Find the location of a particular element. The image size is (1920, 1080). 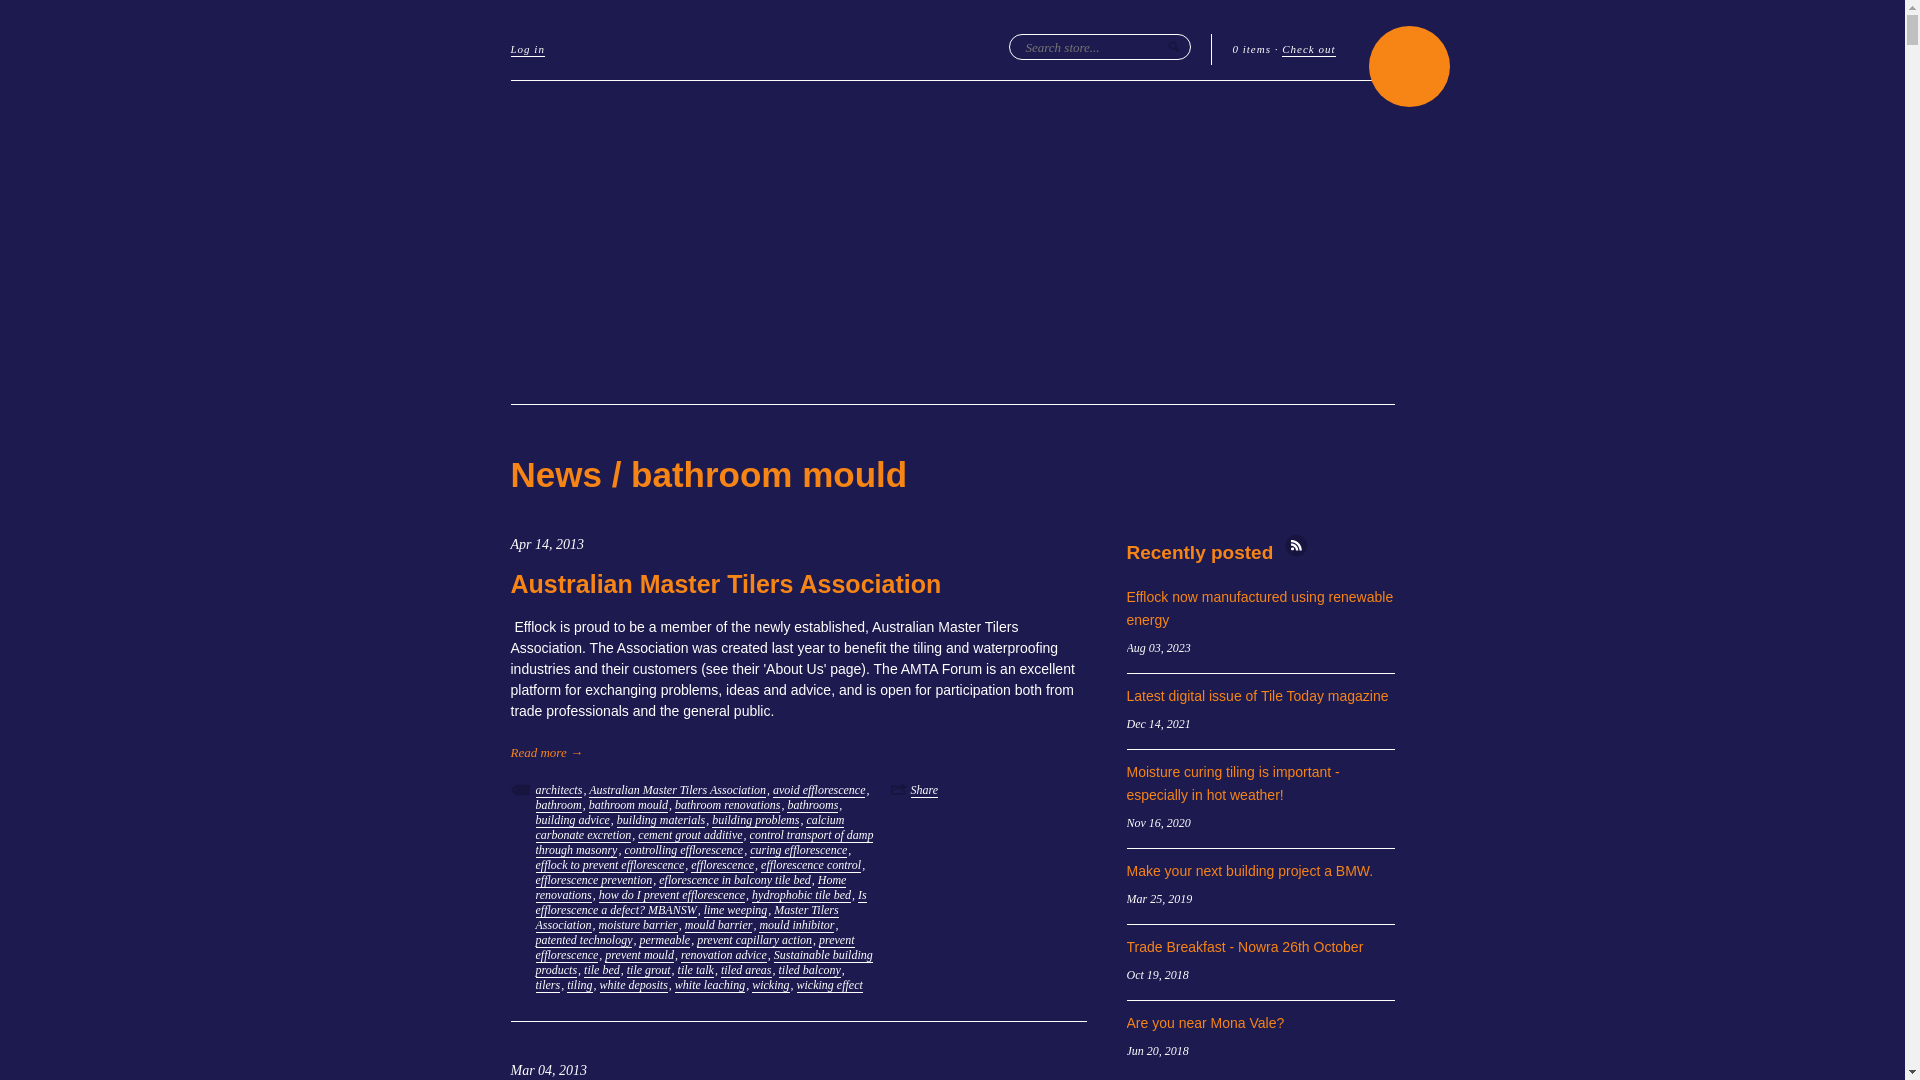

bathroom is located at coordinates (559, 806).